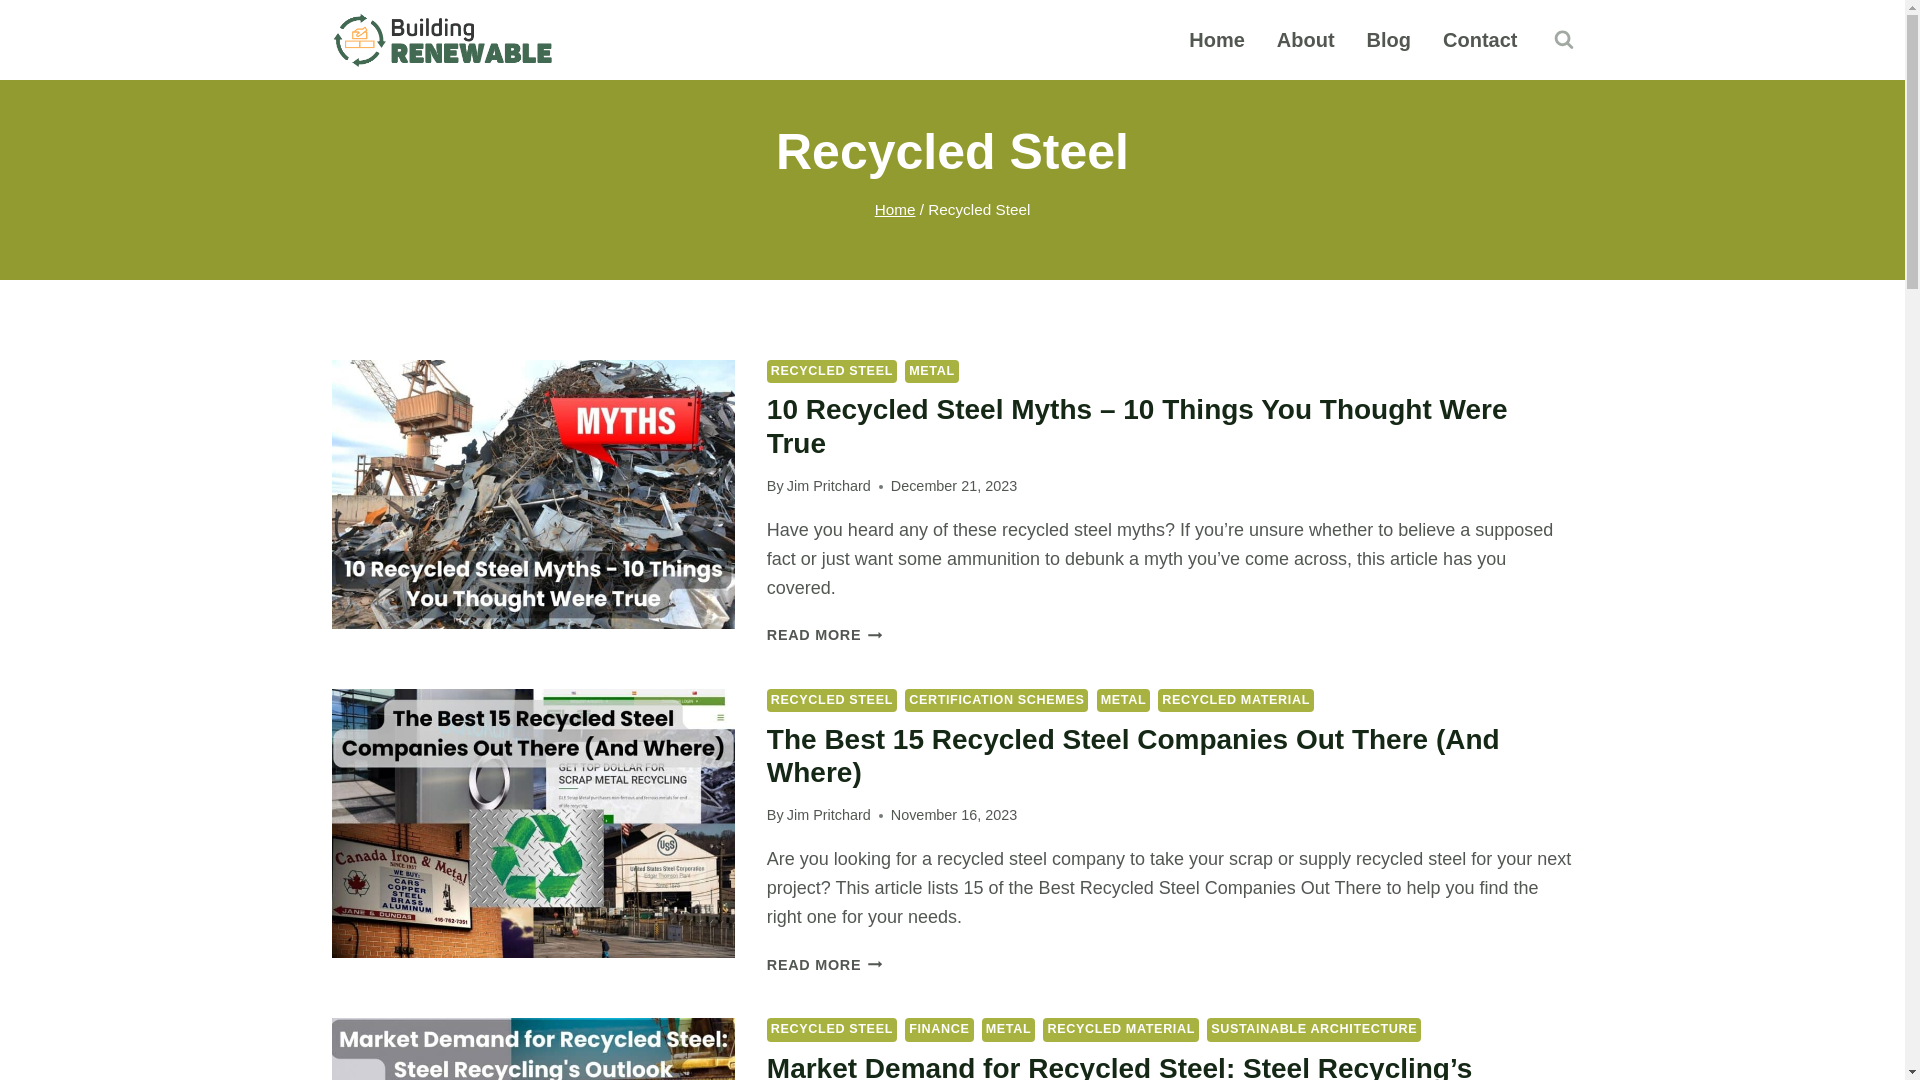  What do you see at coordinates (829, 486) in the screenshot?
I see `Jim Pritchard` at bounding box center [829, 486].